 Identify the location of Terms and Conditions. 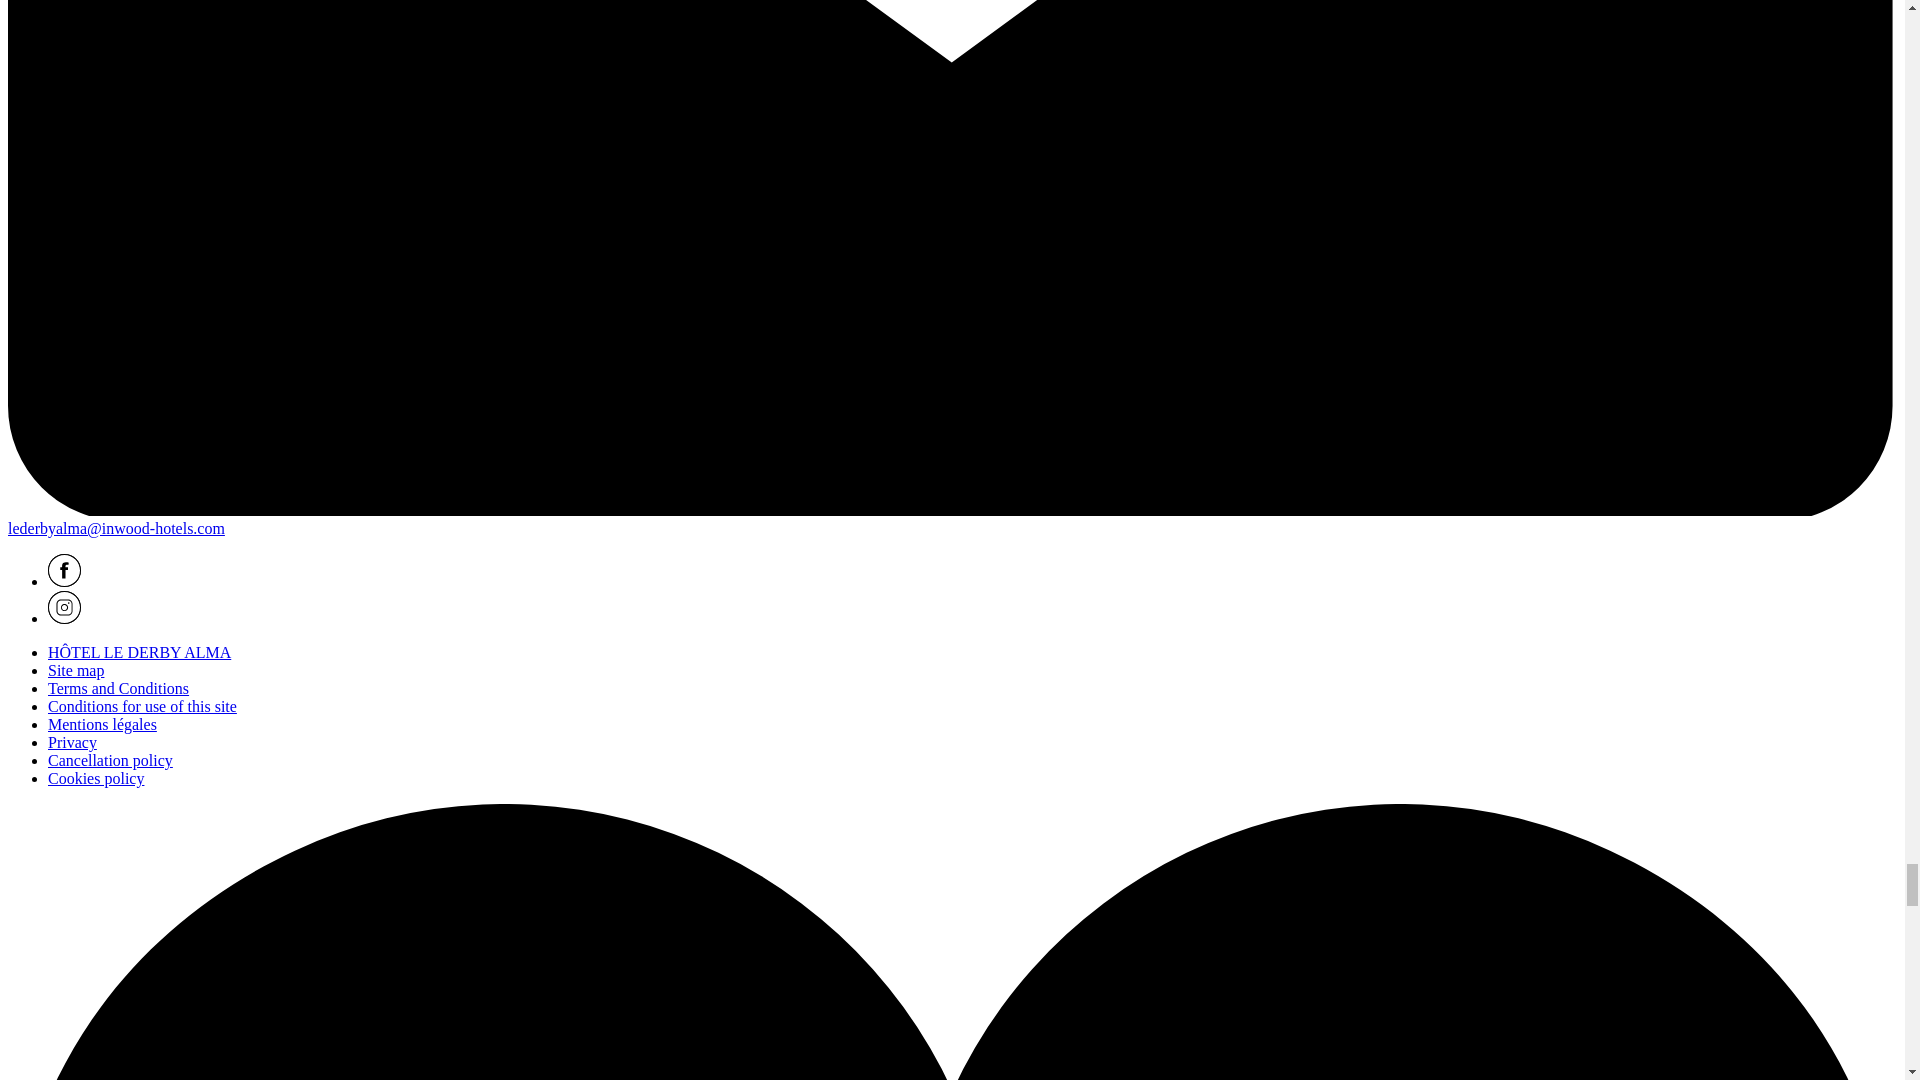
(118, 688).